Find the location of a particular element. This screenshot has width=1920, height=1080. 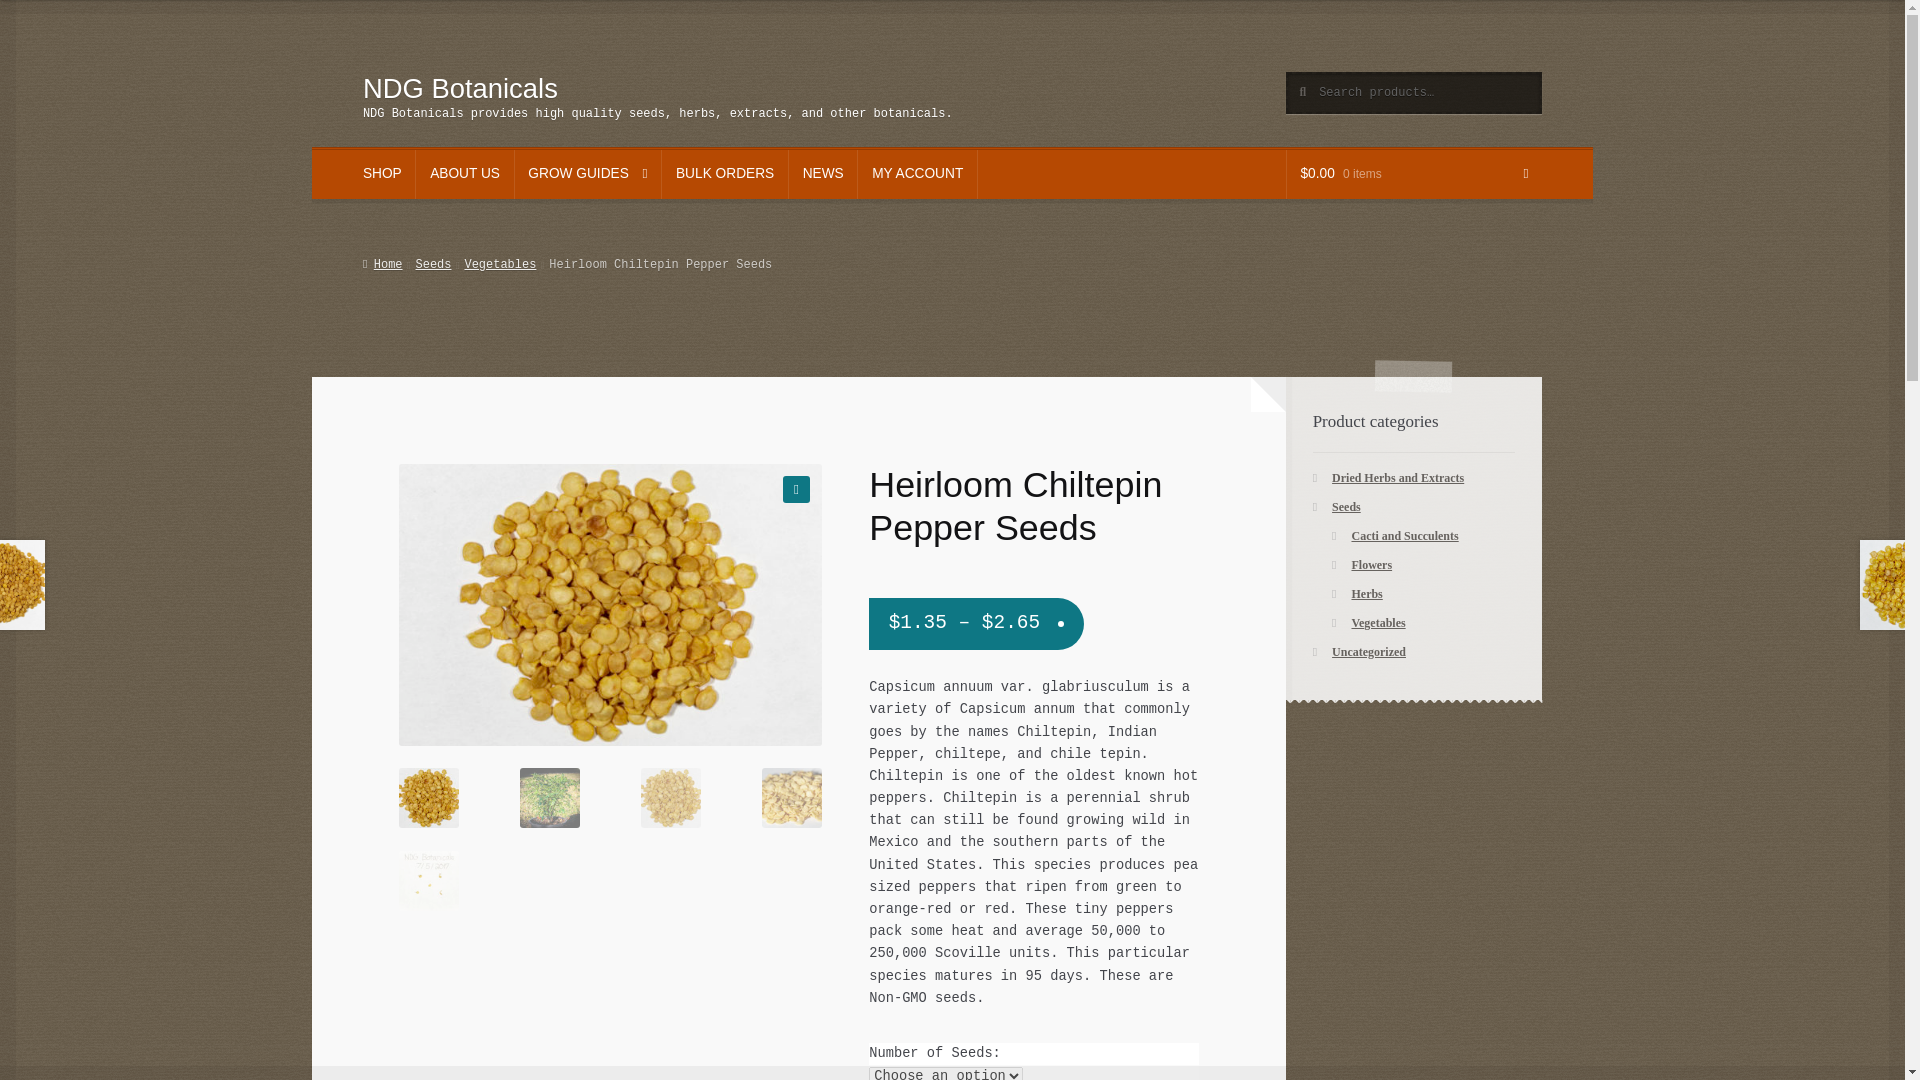

MY ACCOUNT is located at coordinates (918, 174).